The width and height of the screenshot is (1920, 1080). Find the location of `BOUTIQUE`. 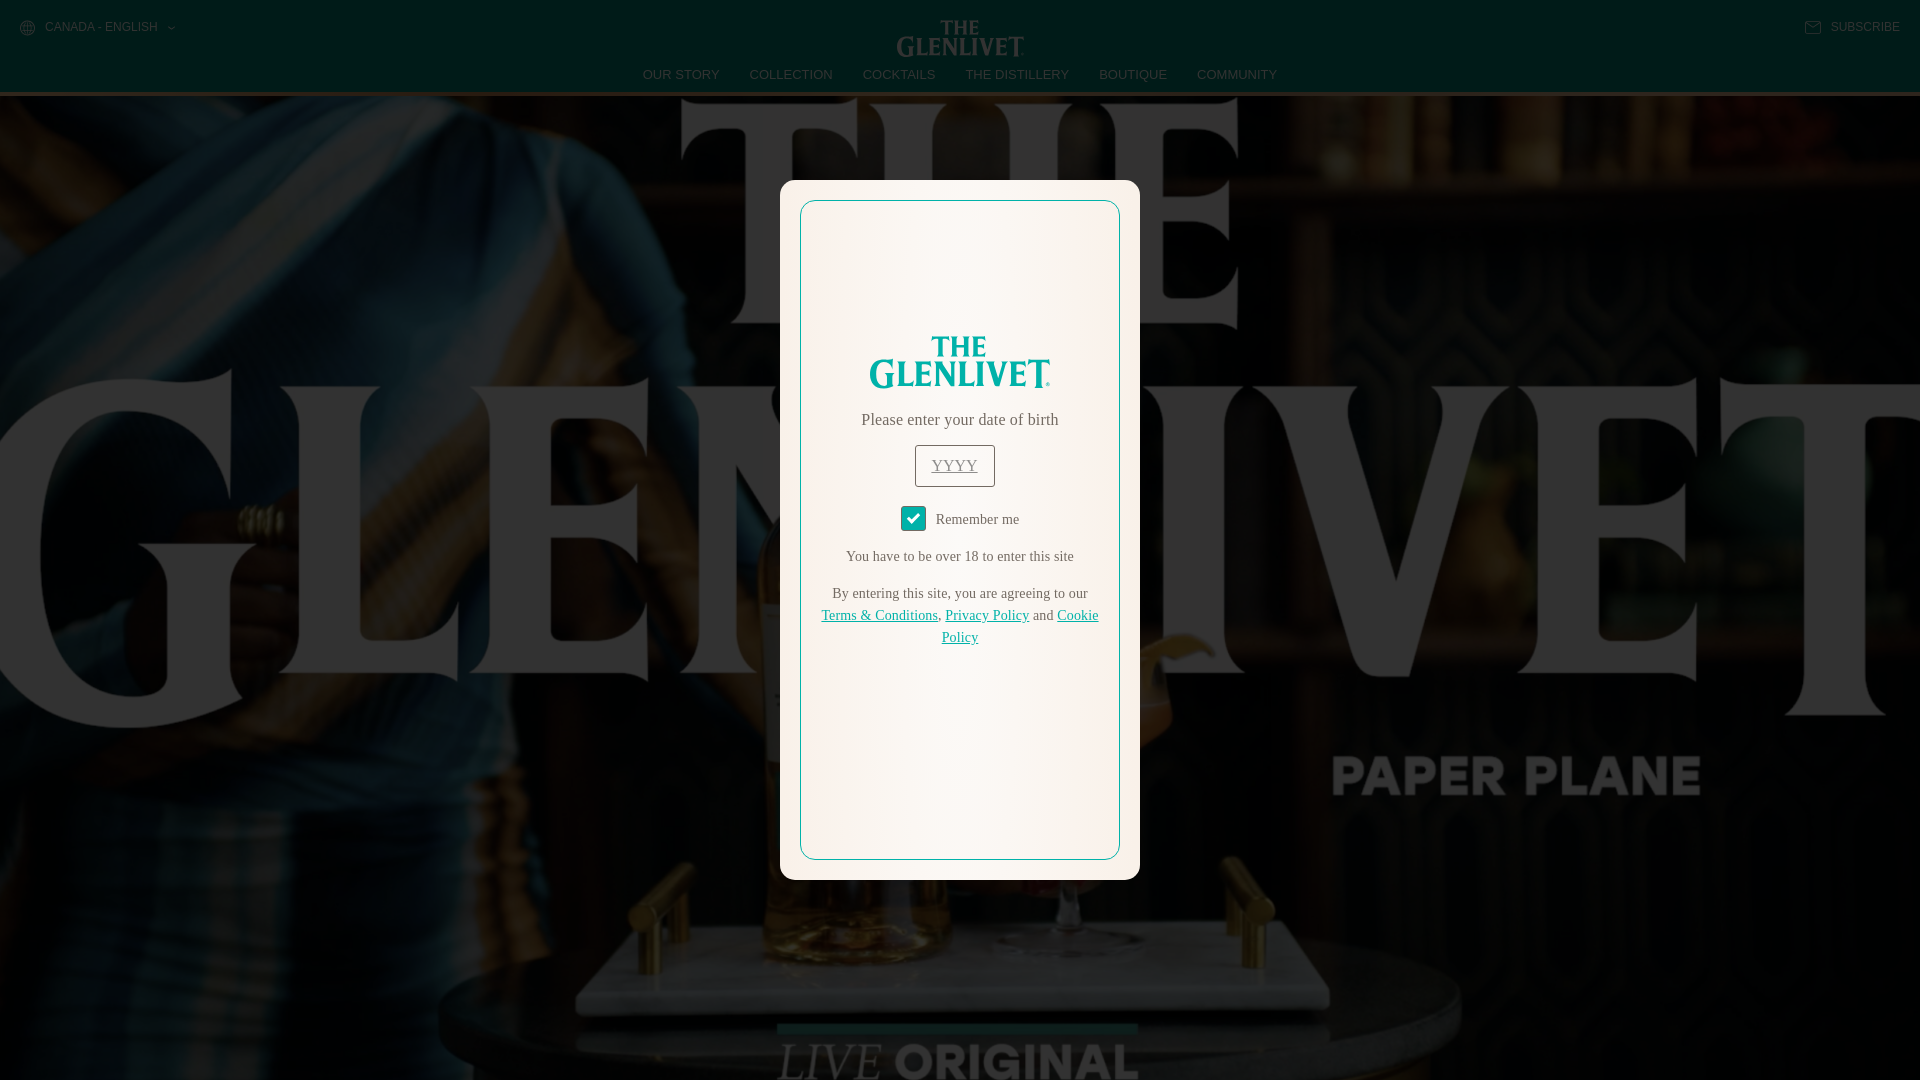

BOUTIQUE is located at coordinates (1132, 74).